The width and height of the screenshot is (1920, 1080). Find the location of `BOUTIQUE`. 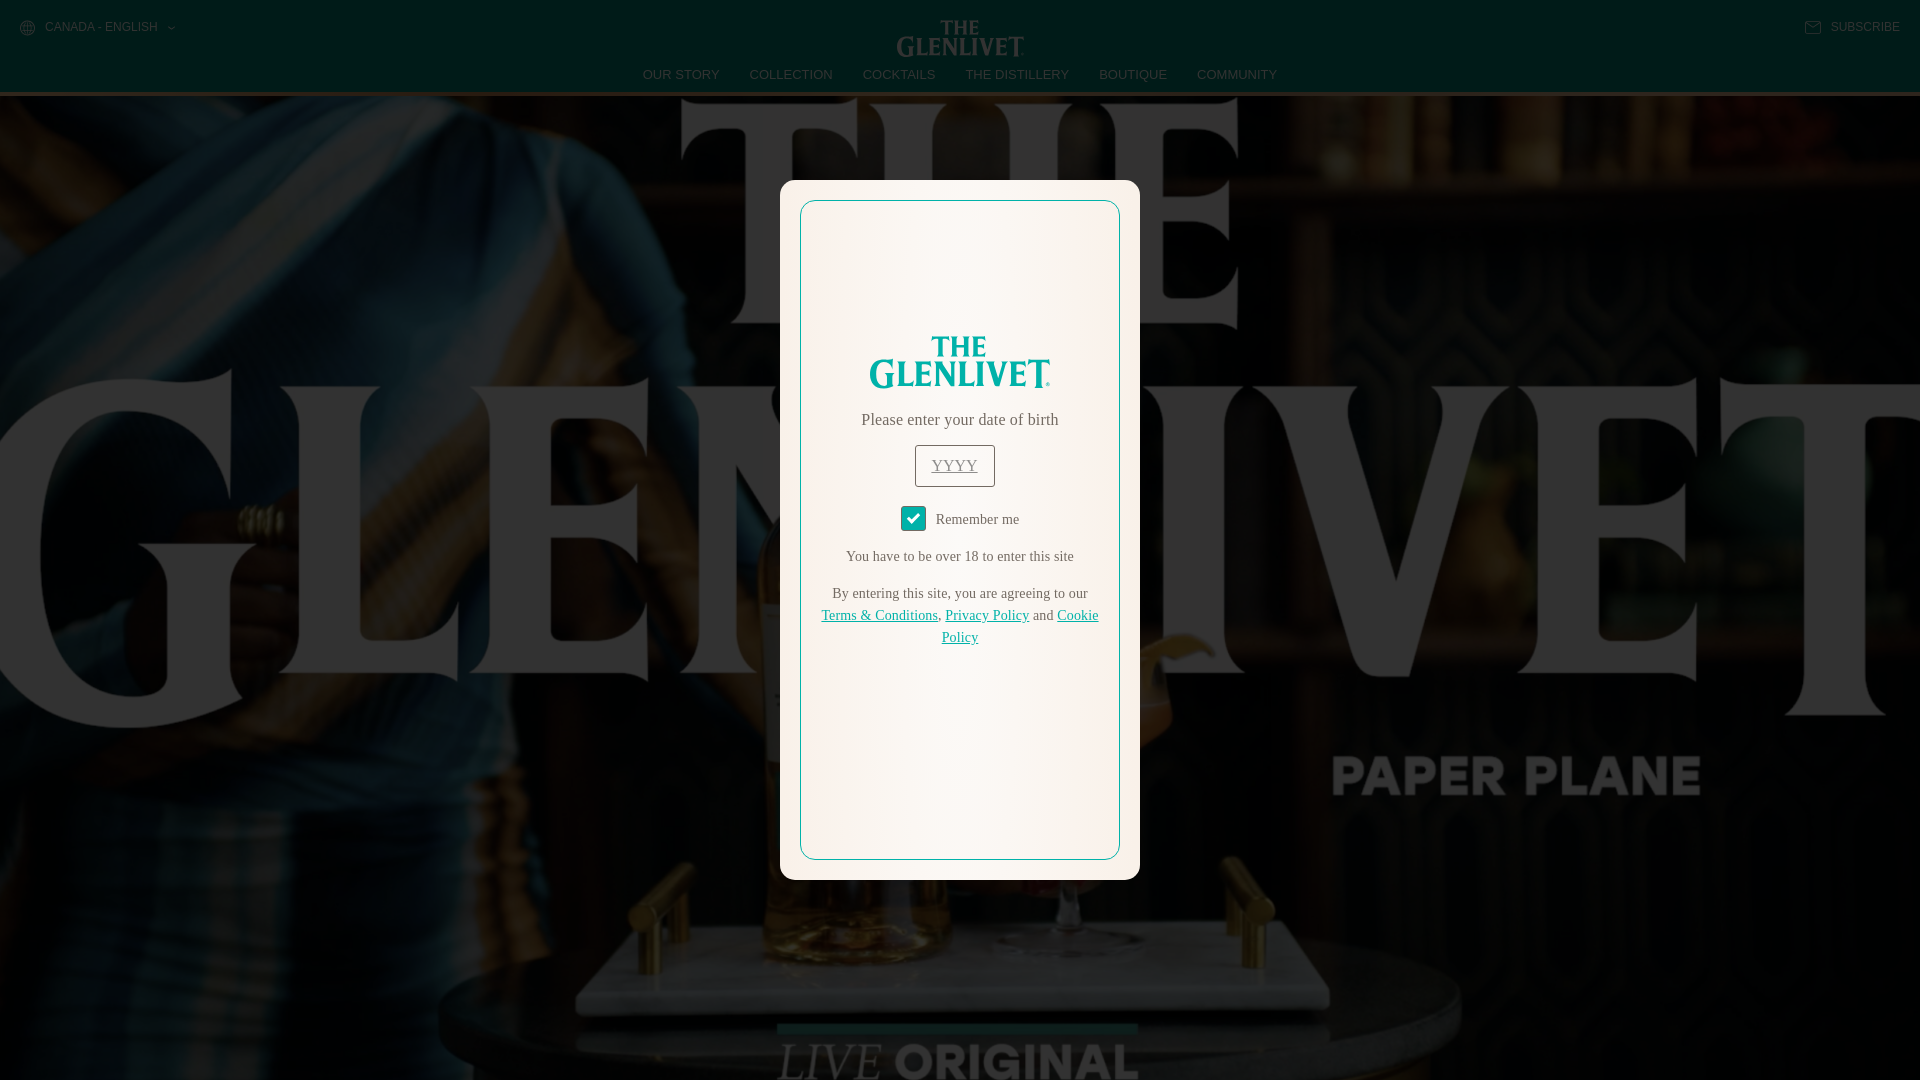

BOUTIQUE is located at coordinates (1132, 74).